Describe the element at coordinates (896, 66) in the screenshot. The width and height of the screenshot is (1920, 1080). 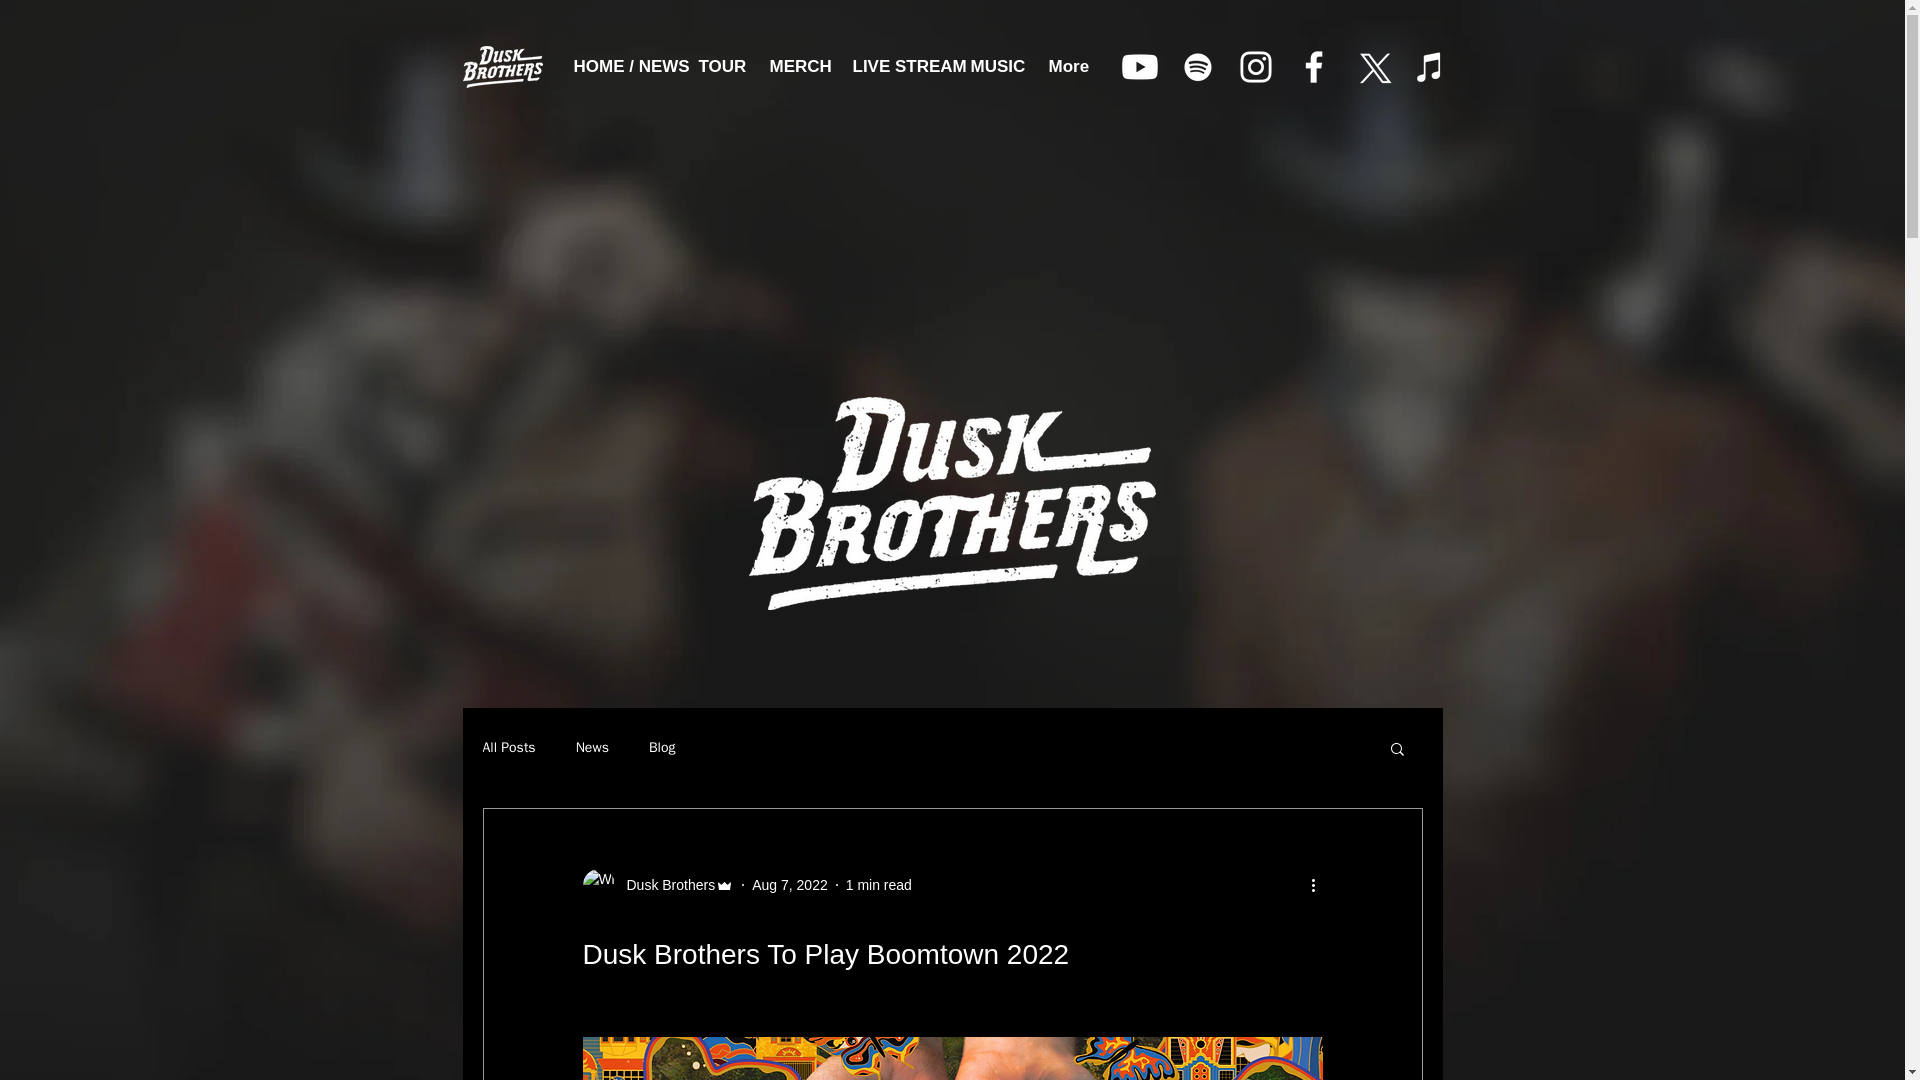
I see `LIVE STREAM` at that location.